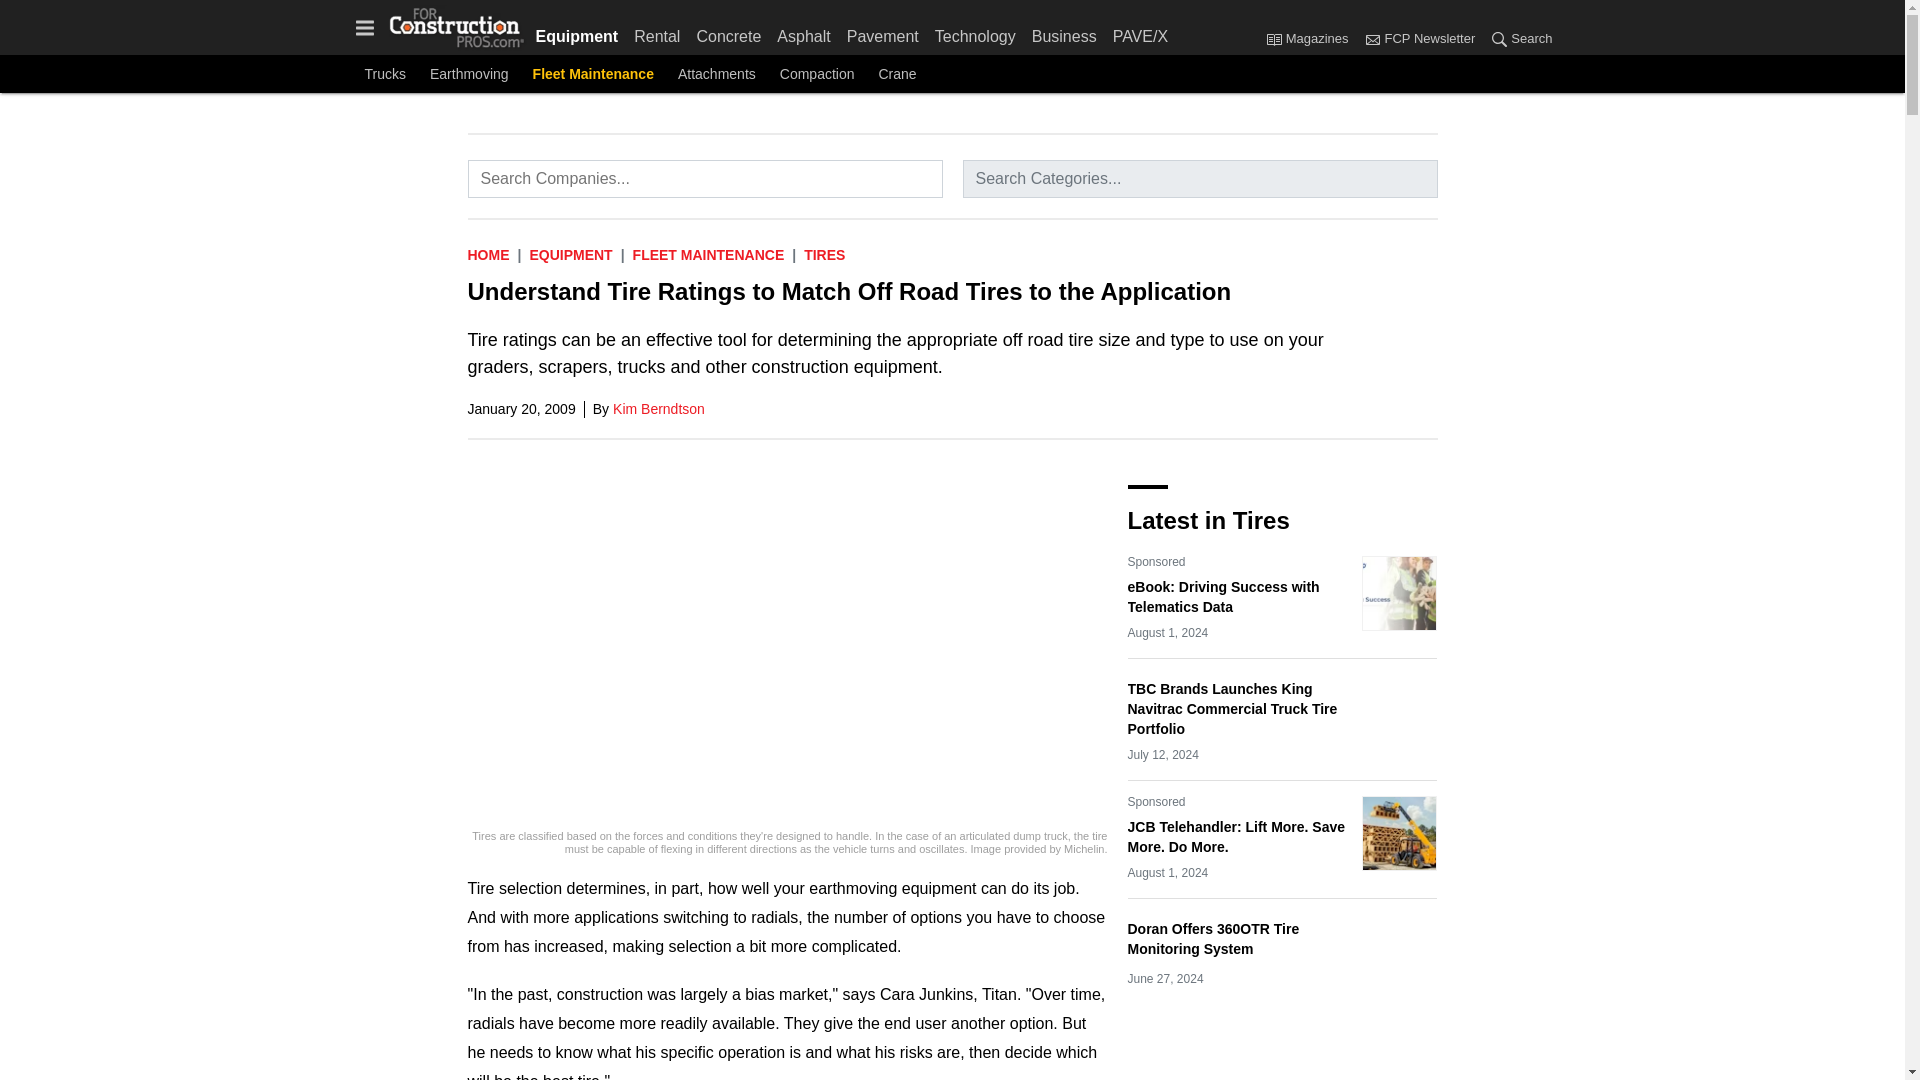 This screenshot has width=1920, height=1080. Describe the element at coordinates (716, 74) in the screenshot. I see `Attachments` at that location.